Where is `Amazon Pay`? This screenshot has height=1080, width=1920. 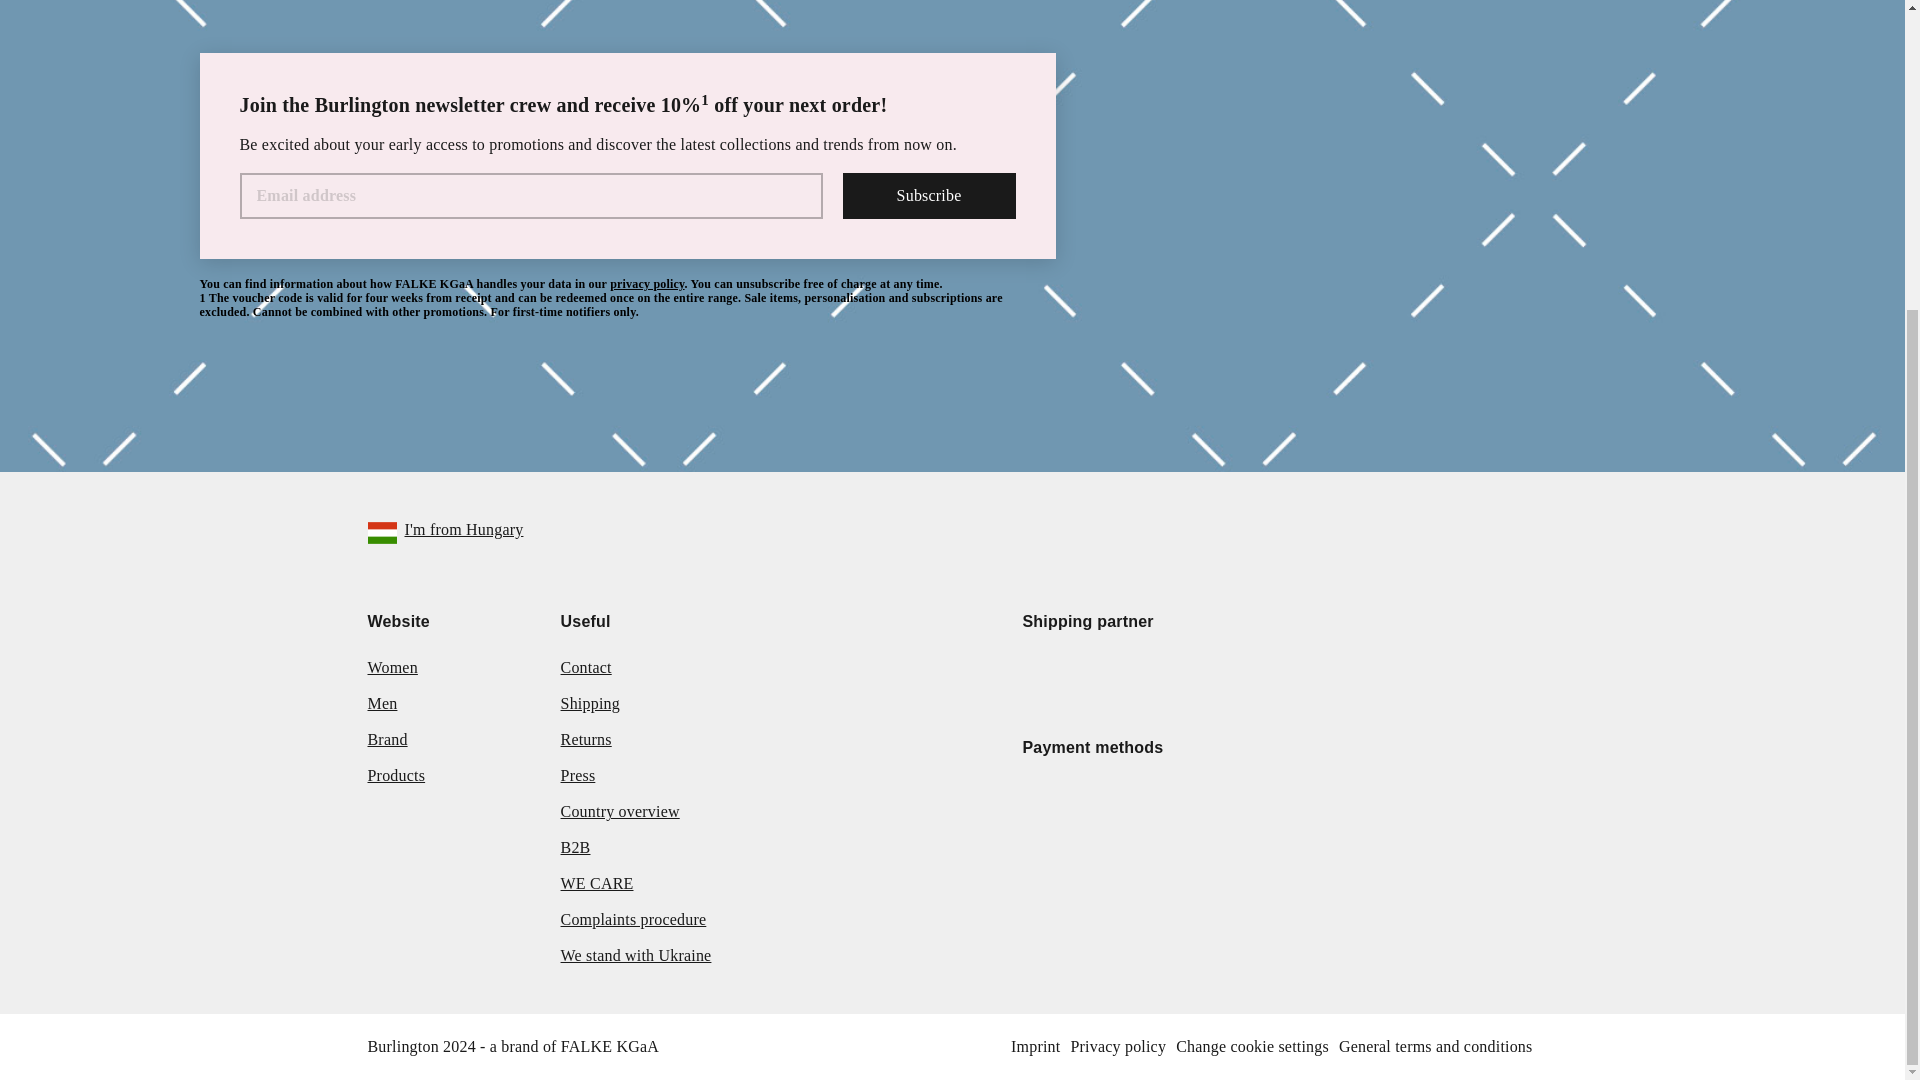
Amazon Pay is located at coordinates (1358, 801).